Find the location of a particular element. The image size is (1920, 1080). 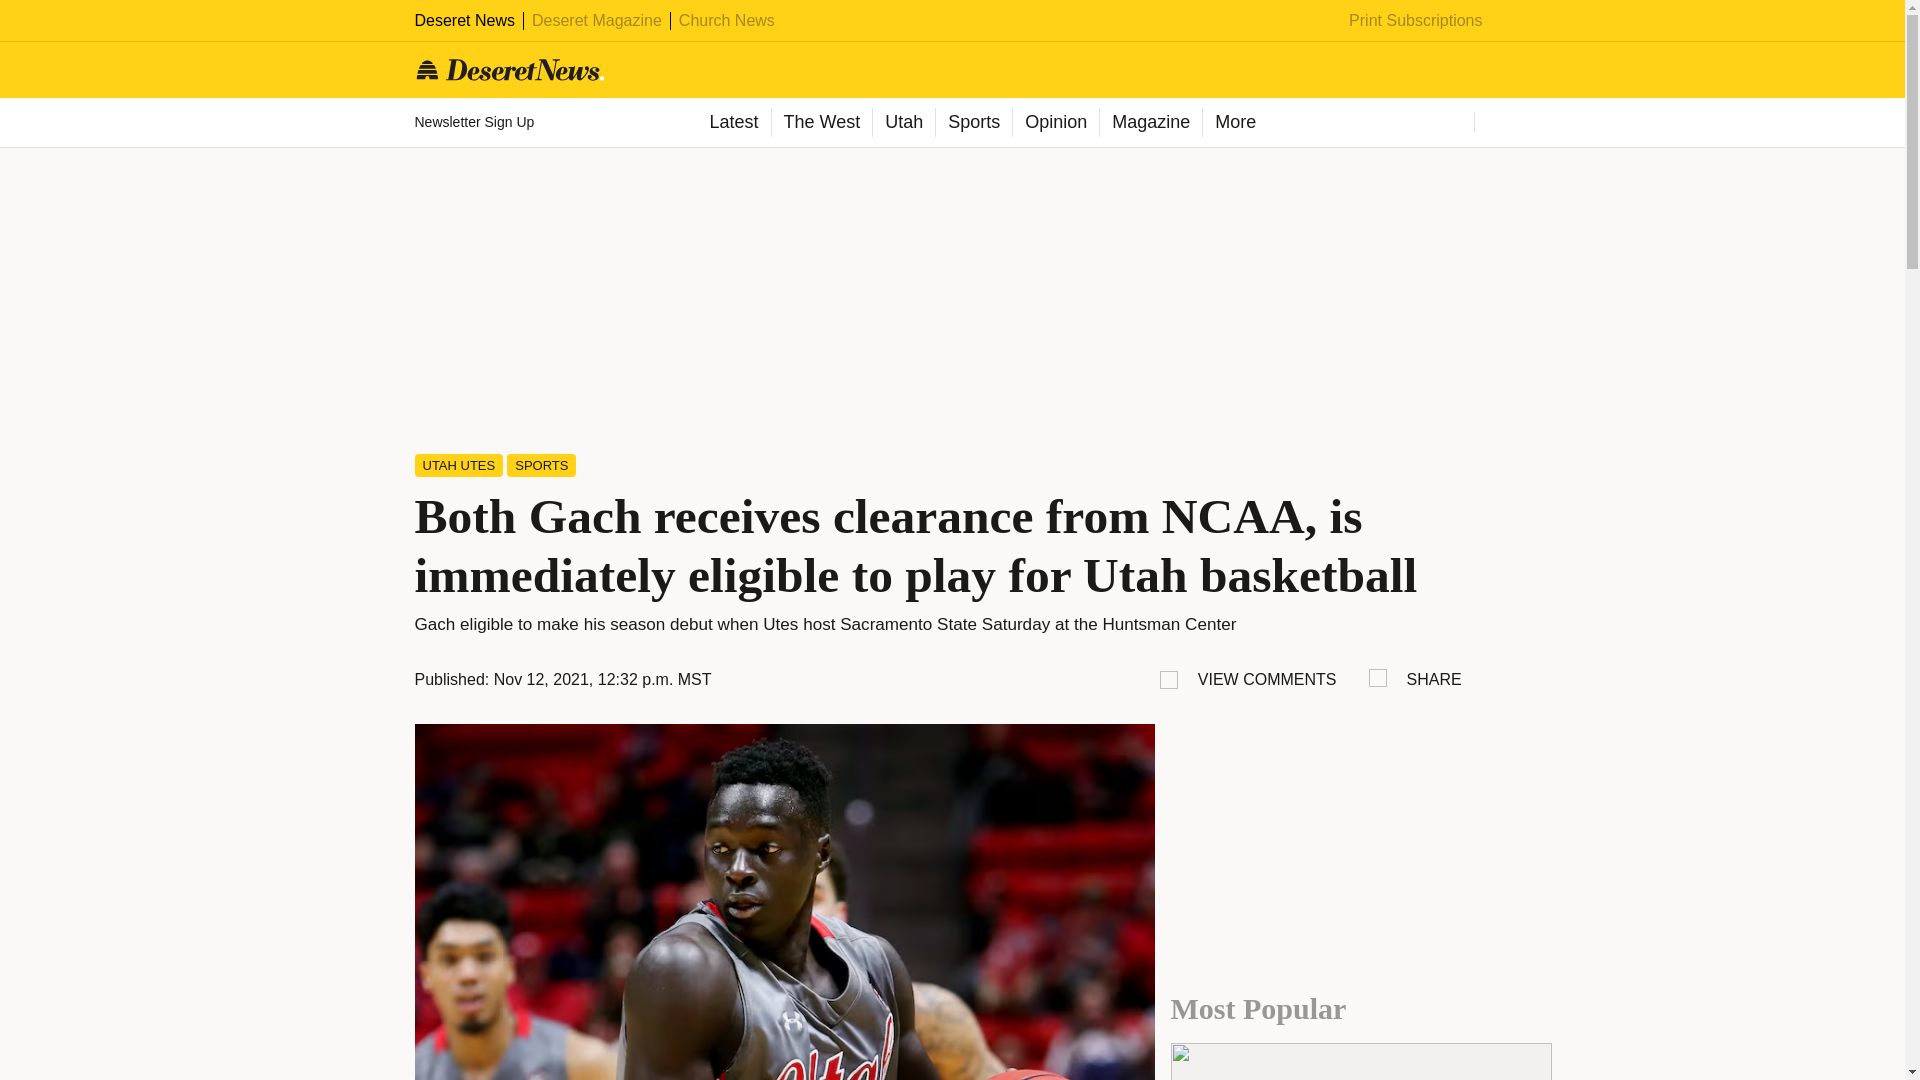

Latest is located at coordinates (732, 122).